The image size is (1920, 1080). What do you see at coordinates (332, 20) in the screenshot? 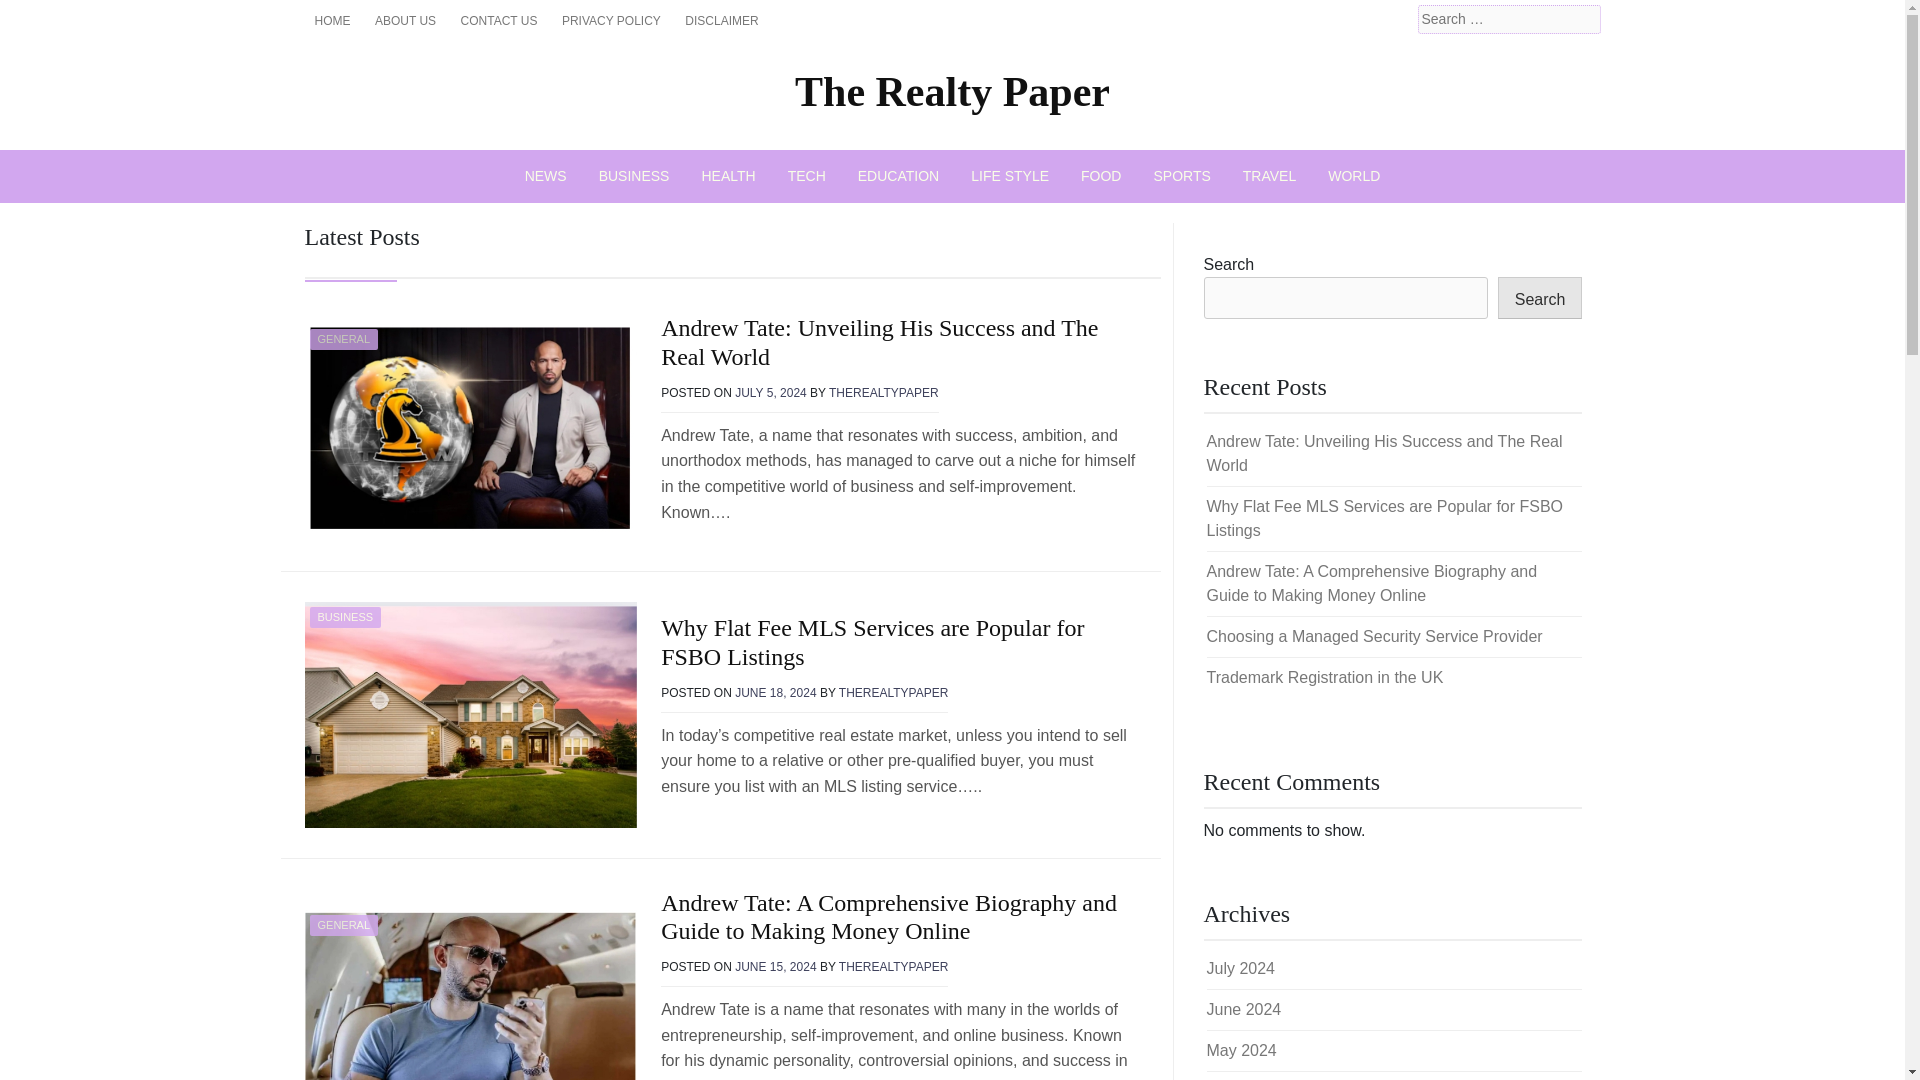
I see `HOME` at bounding box center [332, 20].